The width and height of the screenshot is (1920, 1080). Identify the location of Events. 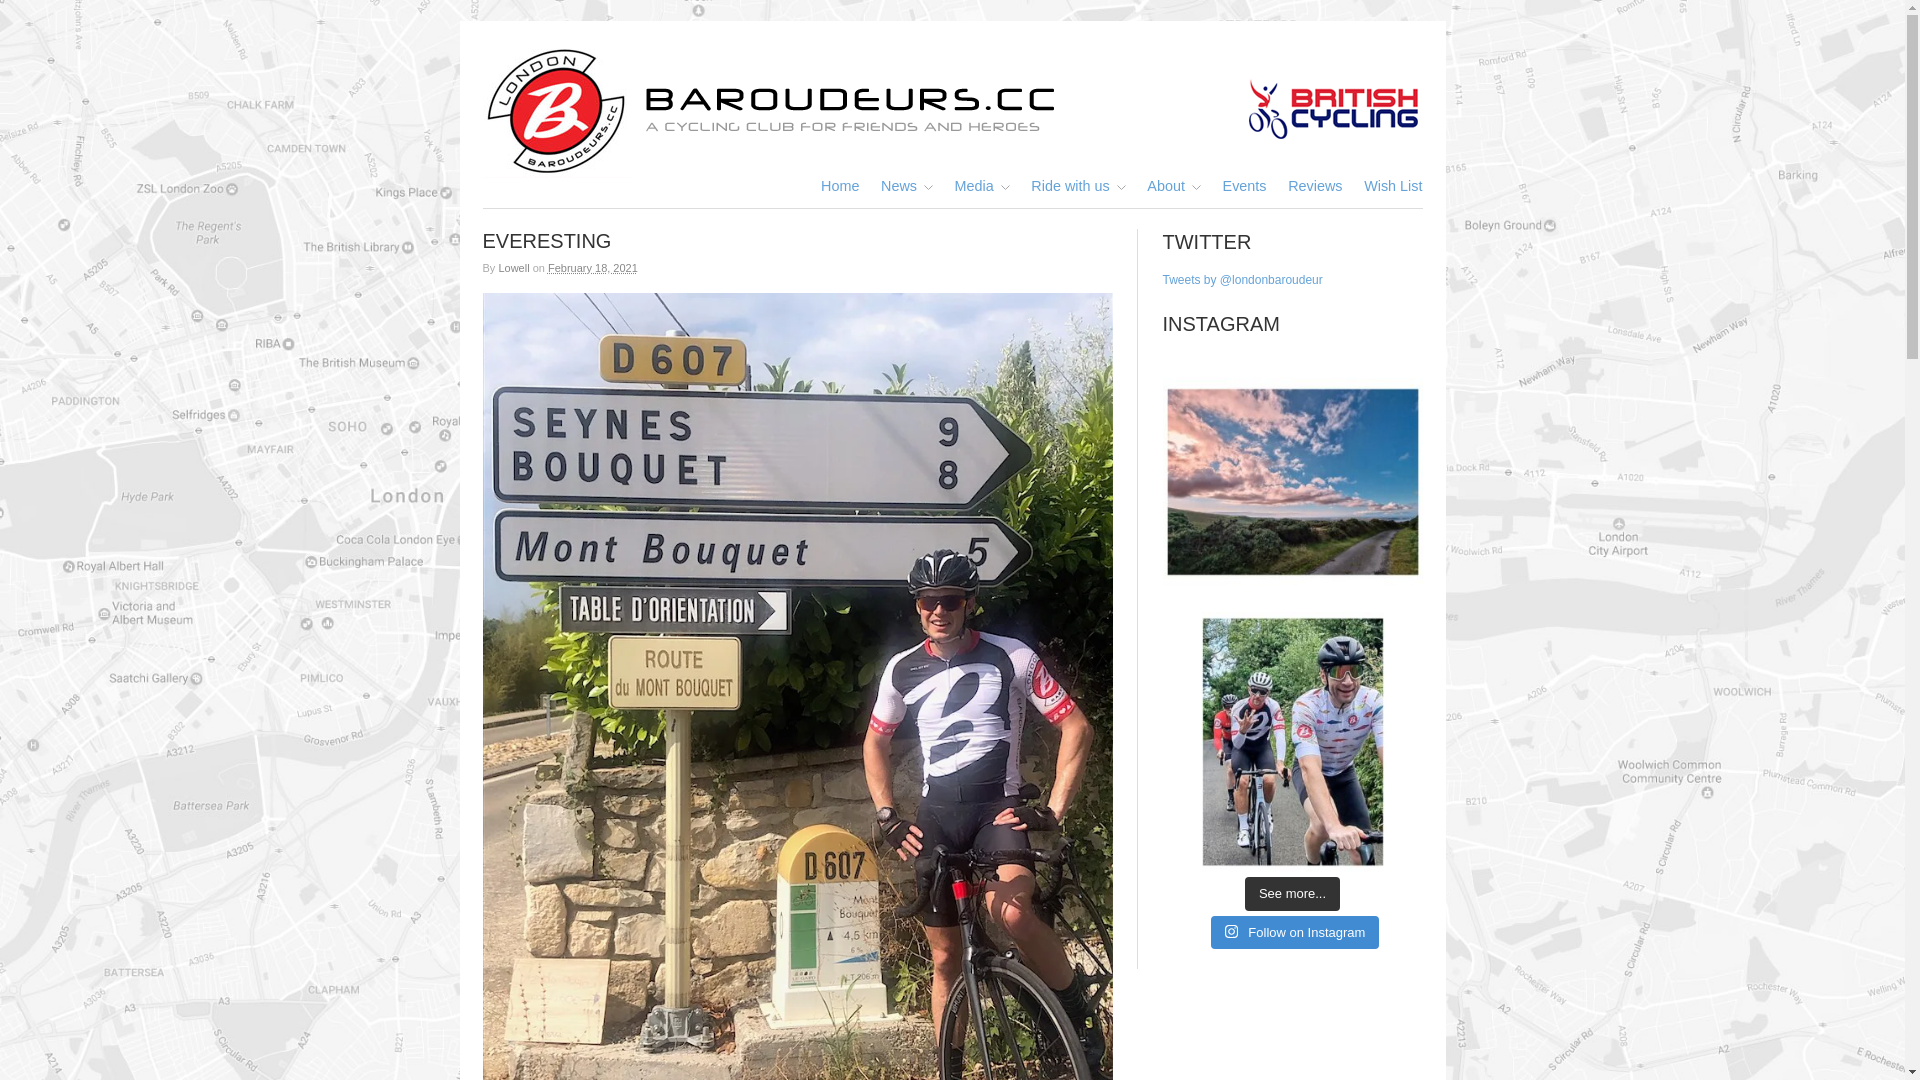
(1245, 186).